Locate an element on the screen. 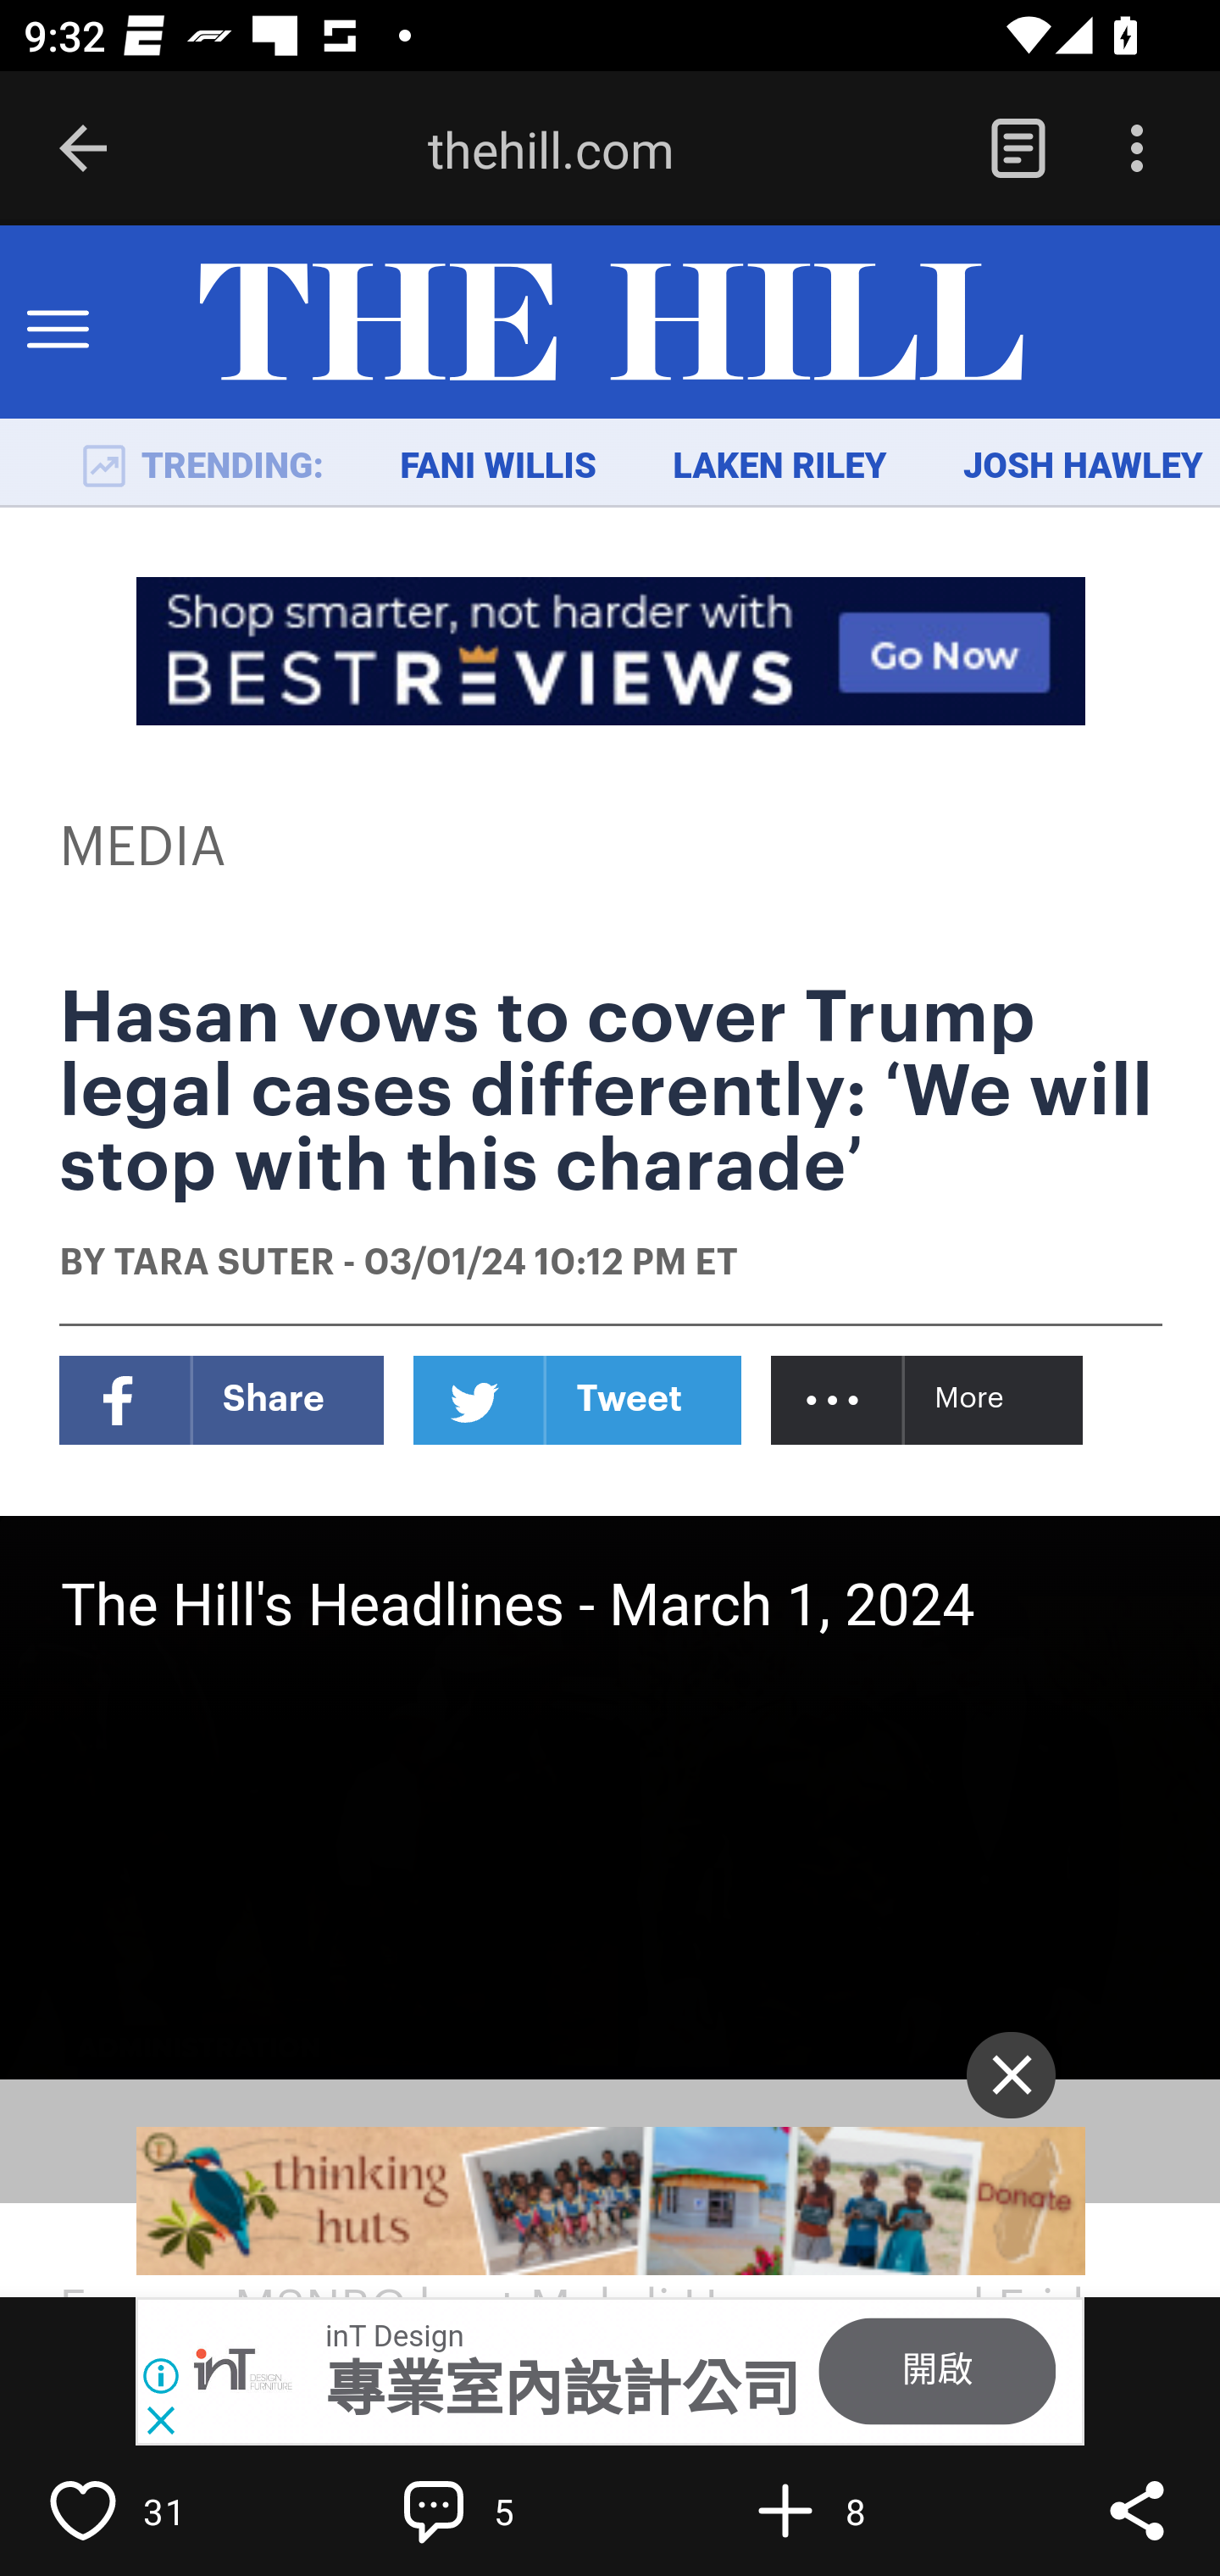 The height and width of the screenshot is (2576, 1220). ✕ is located at coordinates (1012, 2074).